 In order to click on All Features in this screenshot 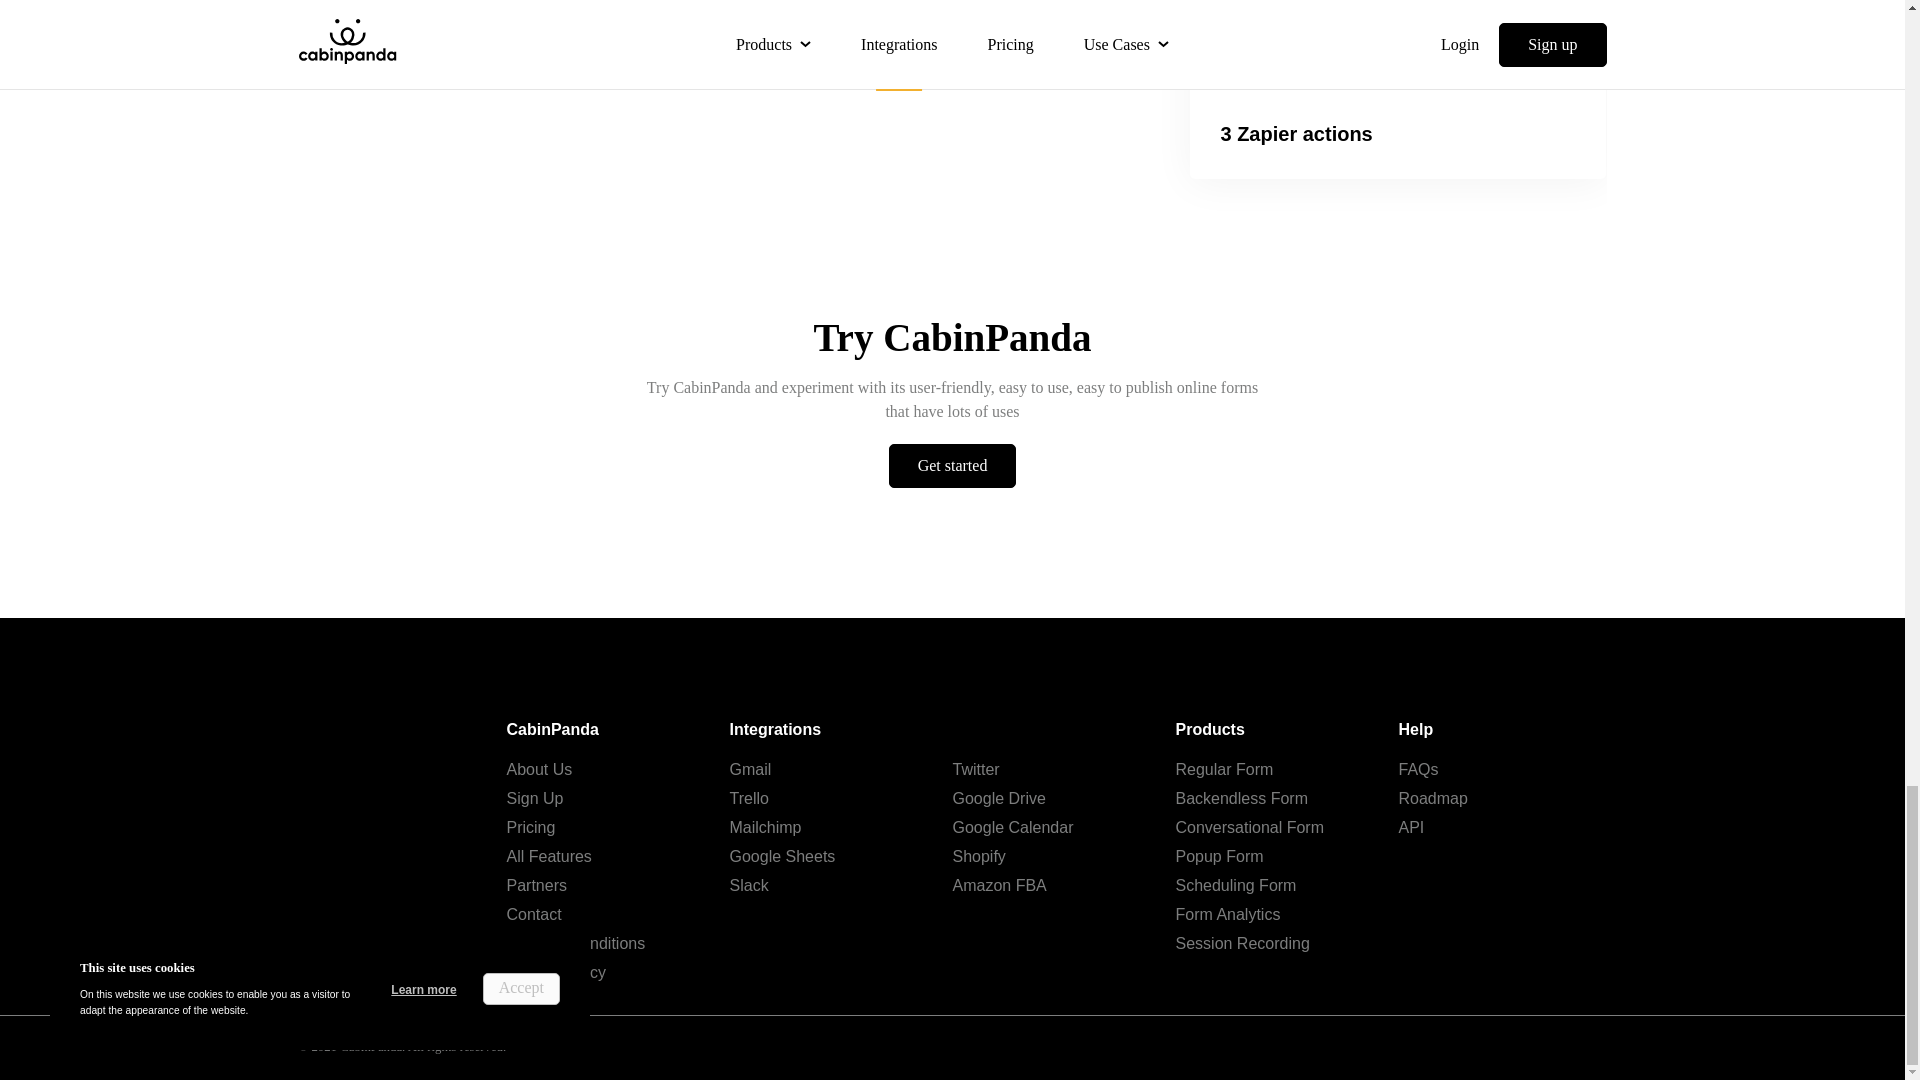, I will do `click(548, 856)`.